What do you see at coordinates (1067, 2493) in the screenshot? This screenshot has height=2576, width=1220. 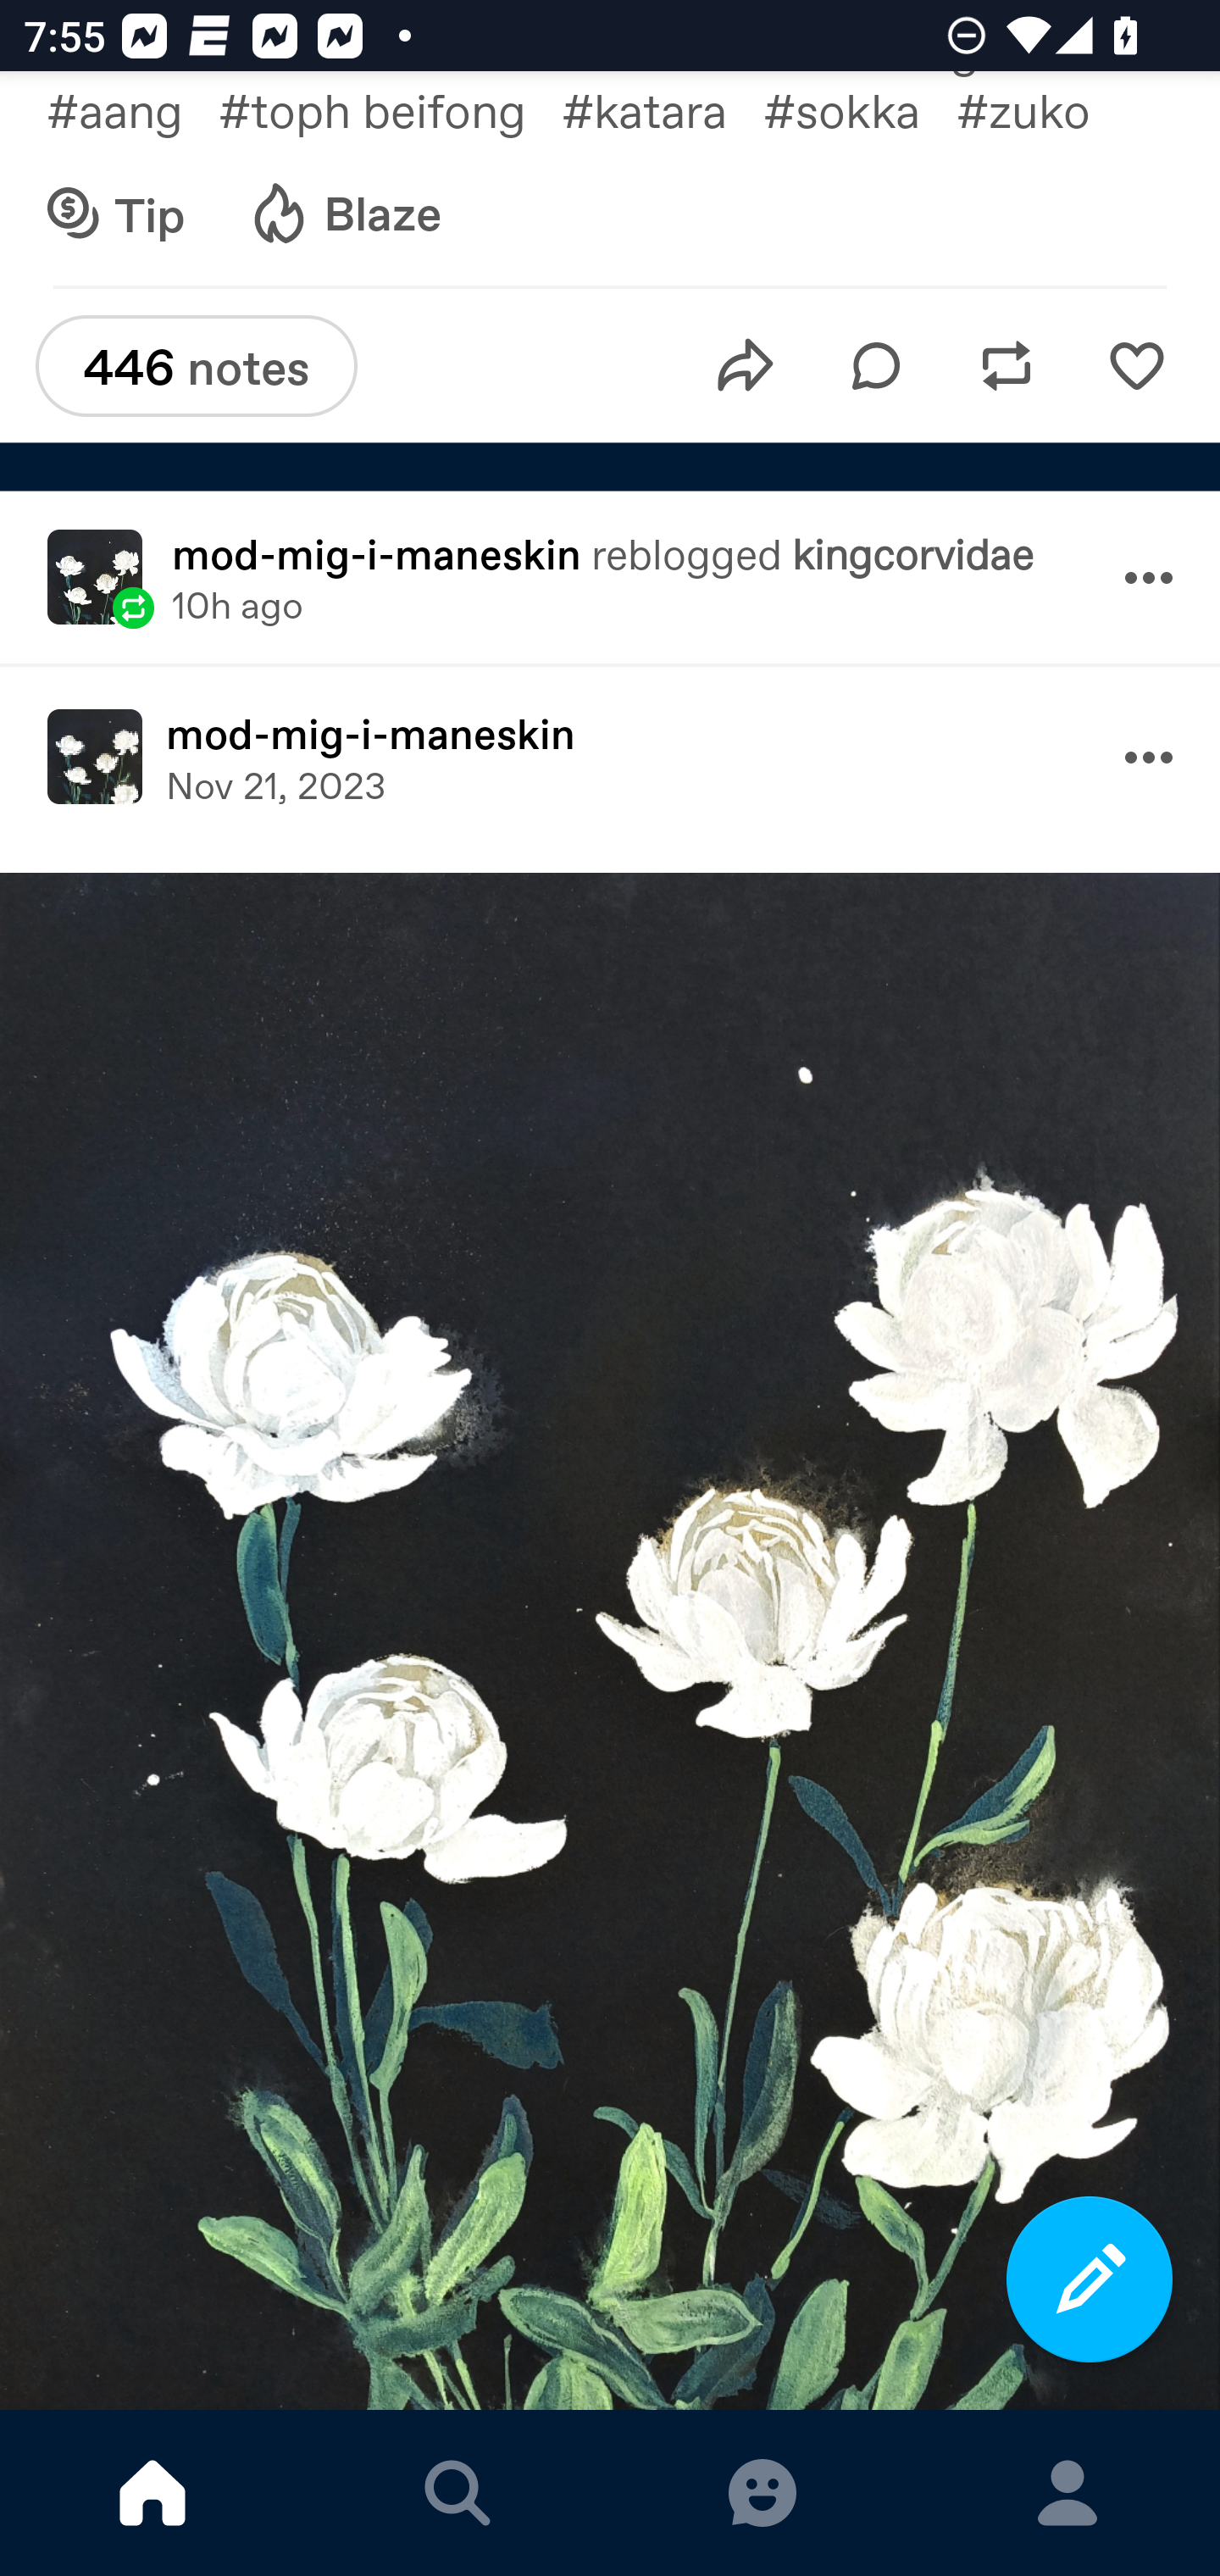 I see `ACCOUNT` at bounding box center [1067, 2493].